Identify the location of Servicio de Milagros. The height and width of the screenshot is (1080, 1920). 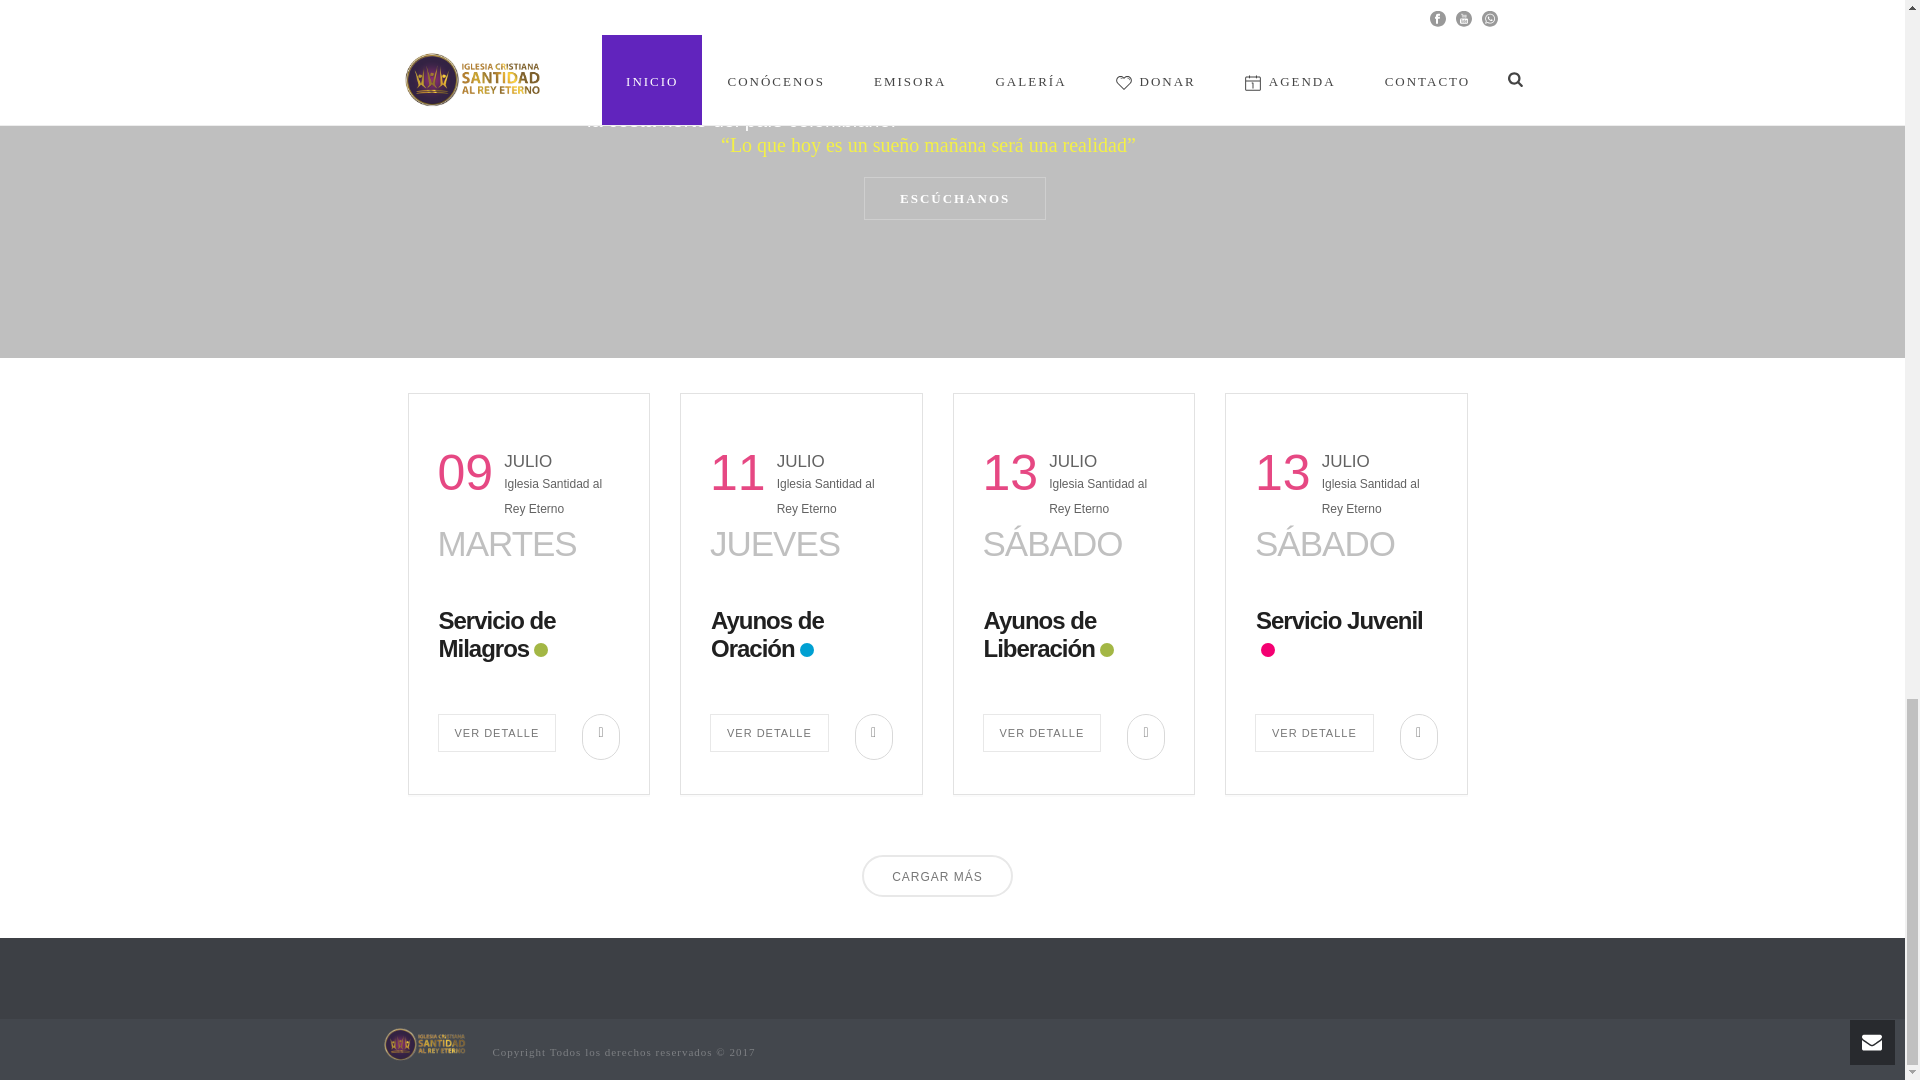
(496, 634).